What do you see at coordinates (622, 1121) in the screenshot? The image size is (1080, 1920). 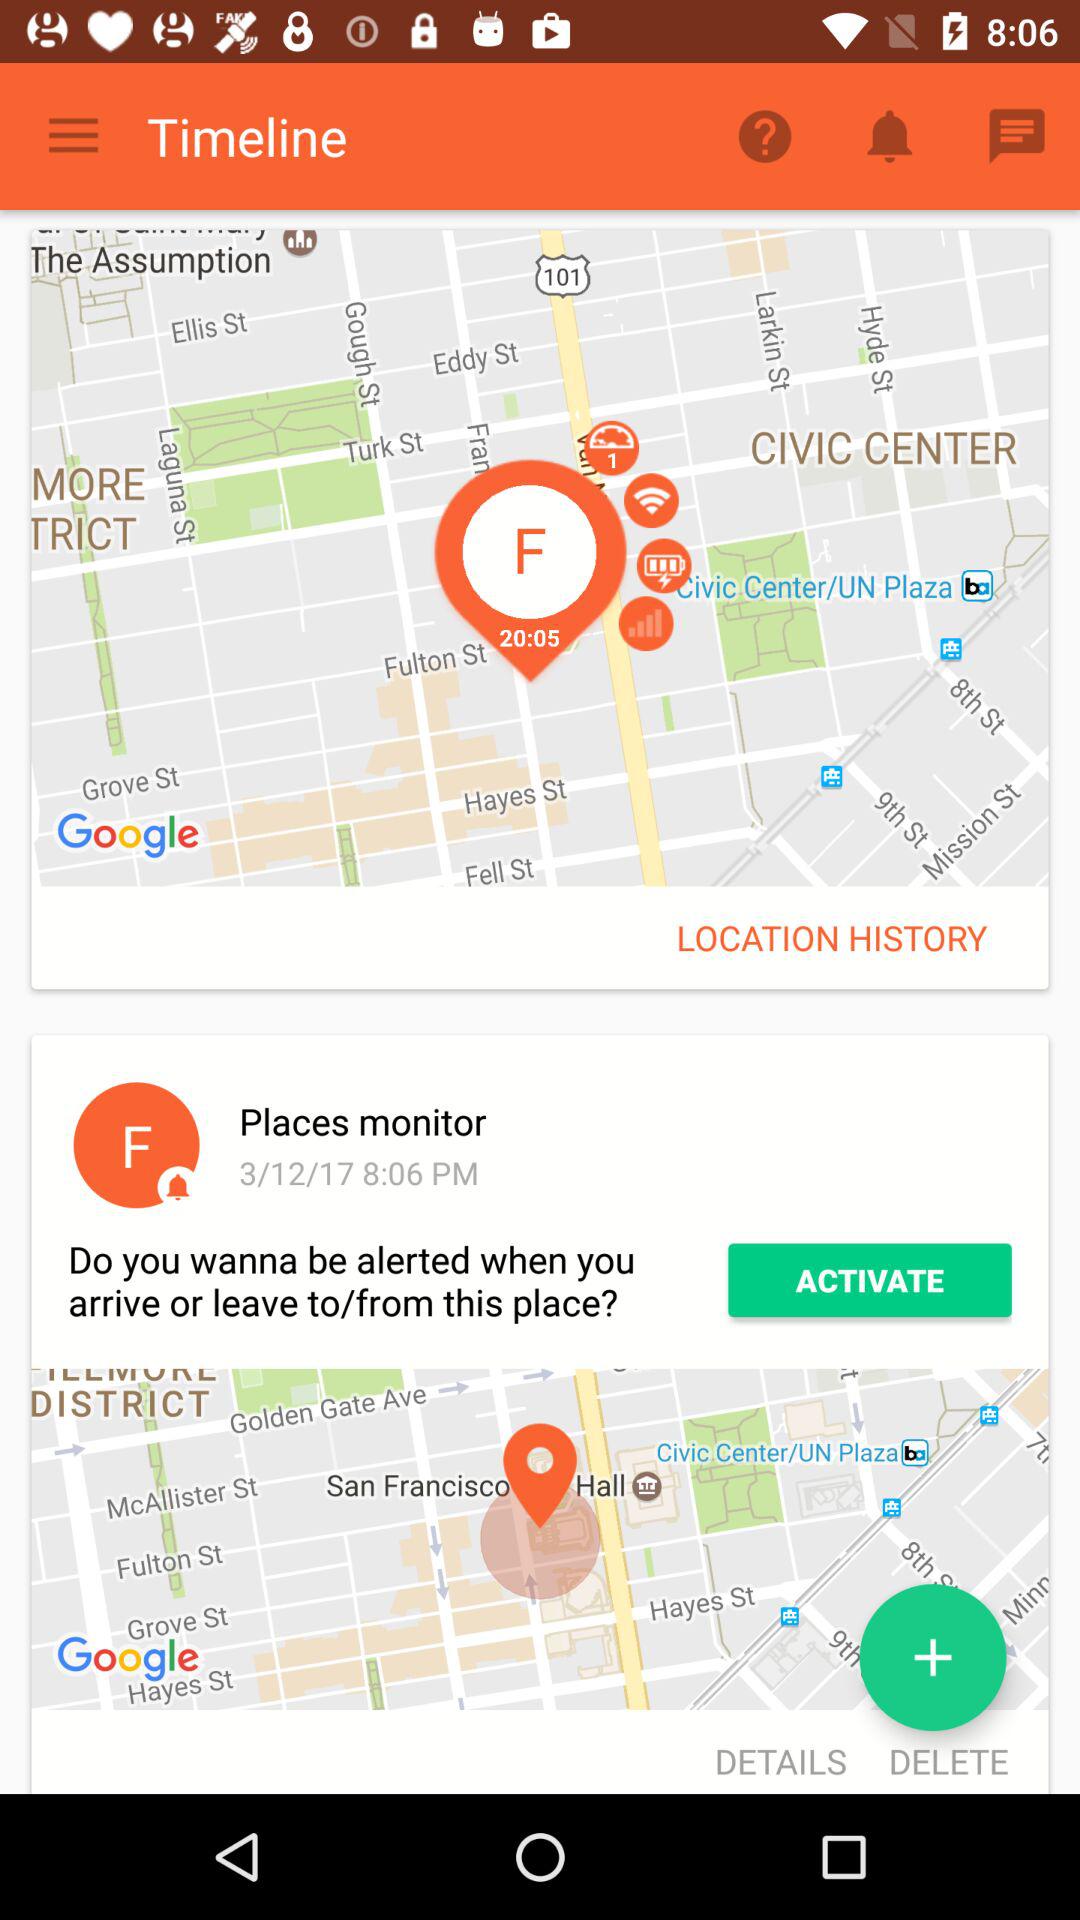 I see `tap the icon above 3 12 17 item` at bounding box center [622, 1121].